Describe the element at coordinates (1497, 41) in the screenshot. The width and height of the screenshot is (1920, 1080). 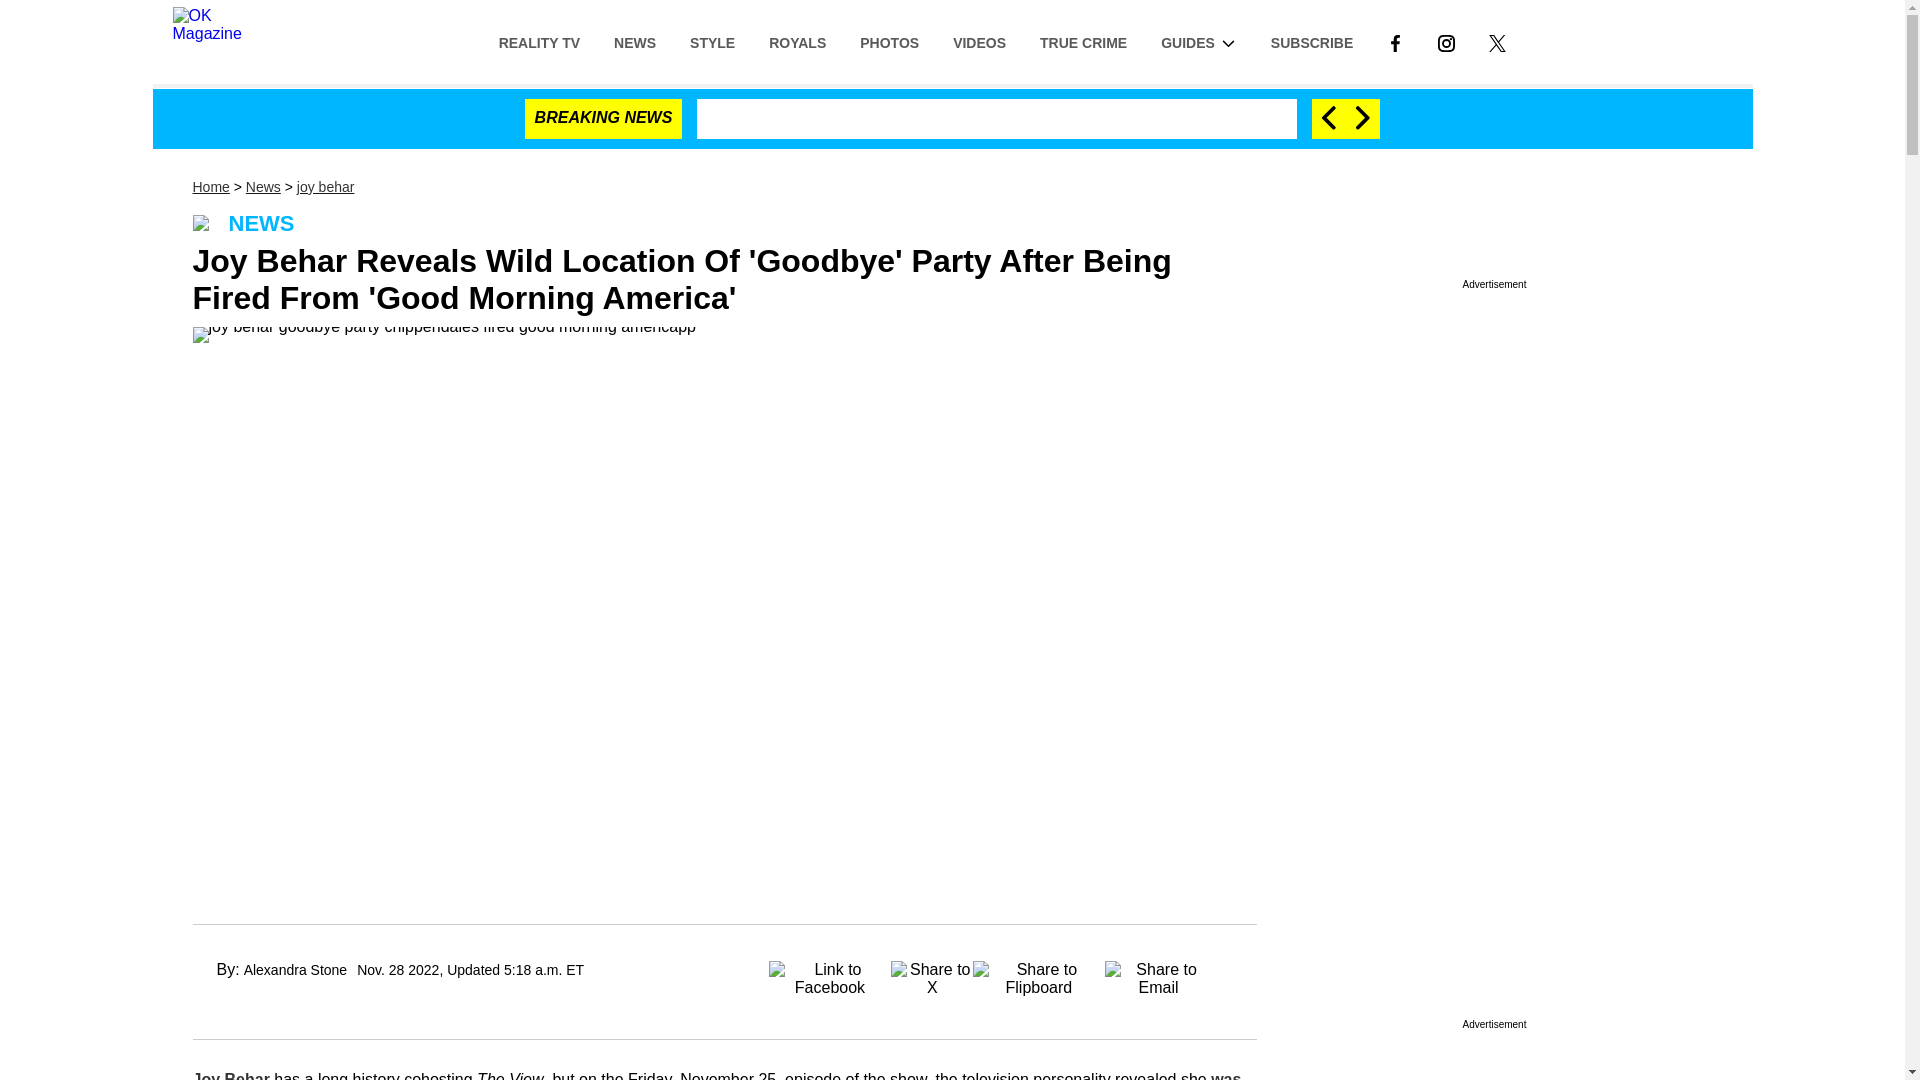
I see `LINK TO X` at that location.